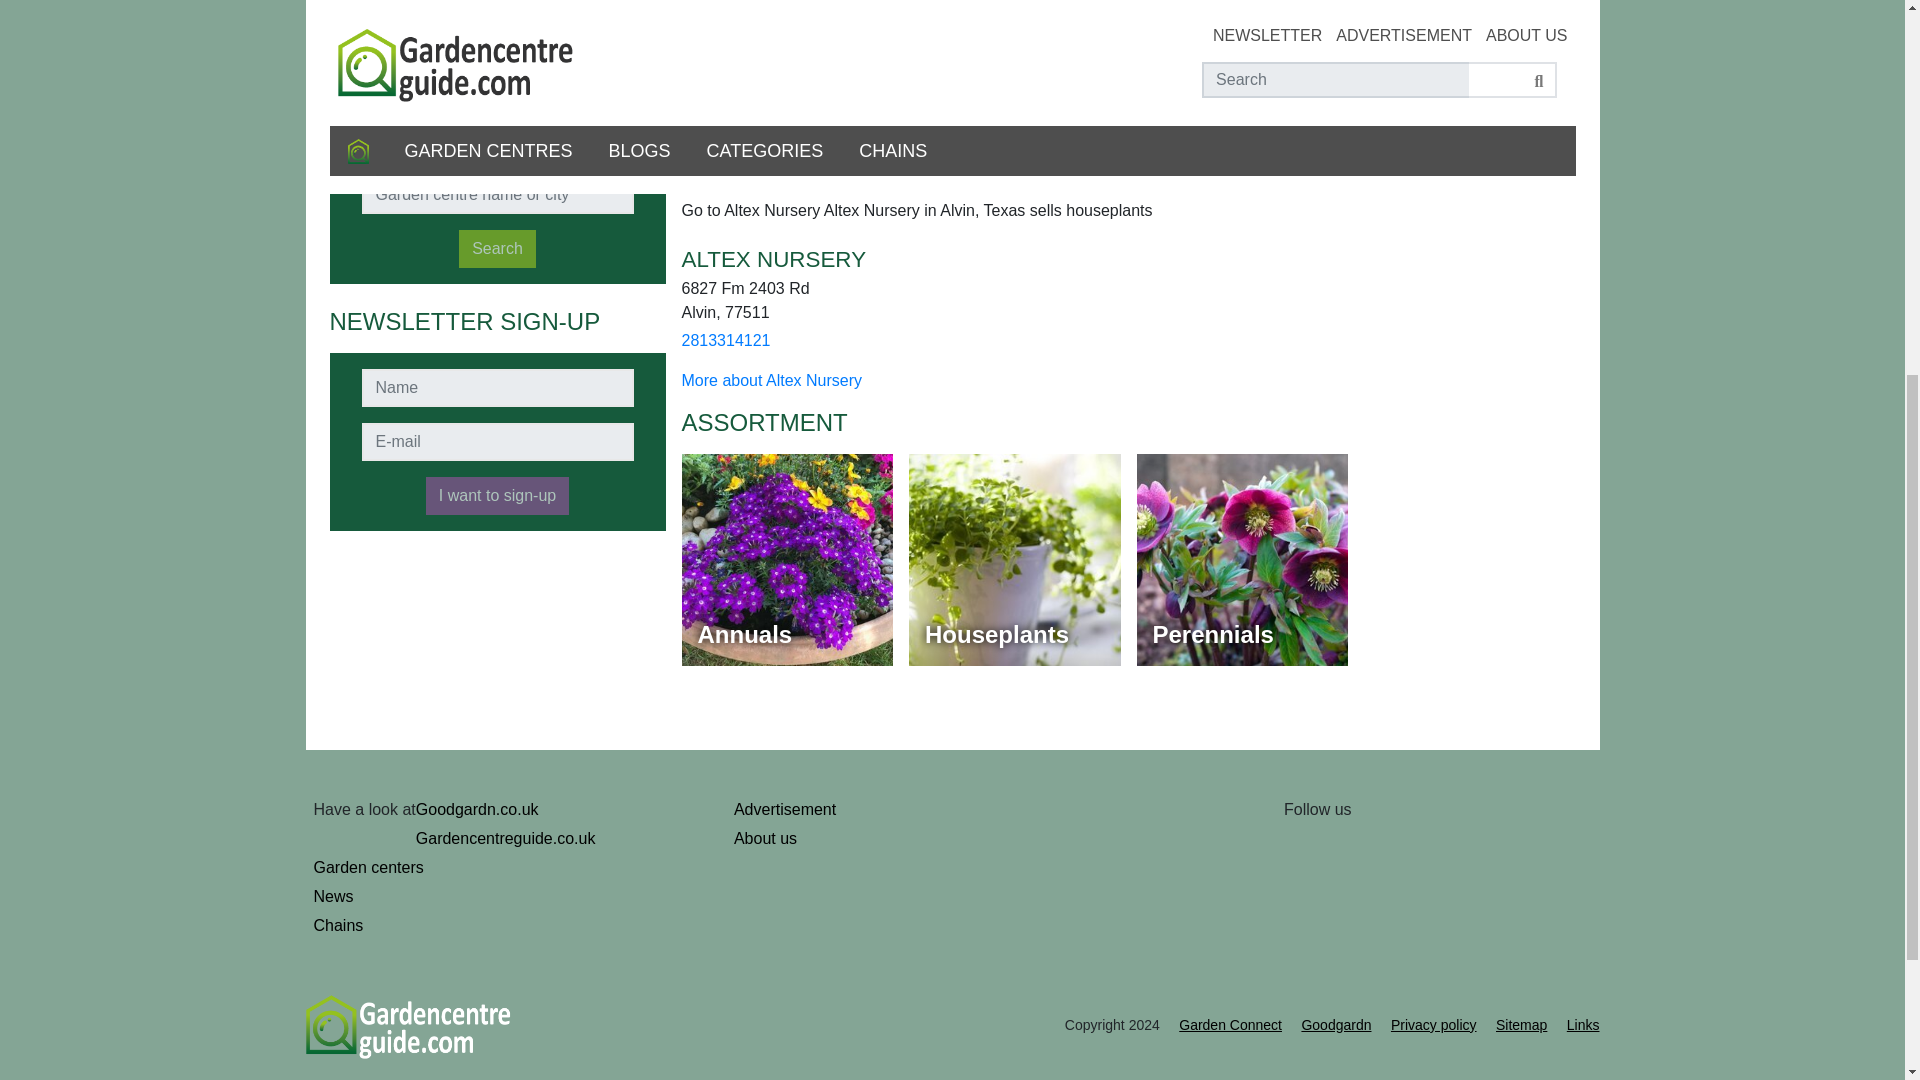 Image resolution: width=1920 pixels, height=1080 pixels. What do you see at coordinates (980, 90) in the screenshot?
I see `special offers` at bounding box center [980, 90].